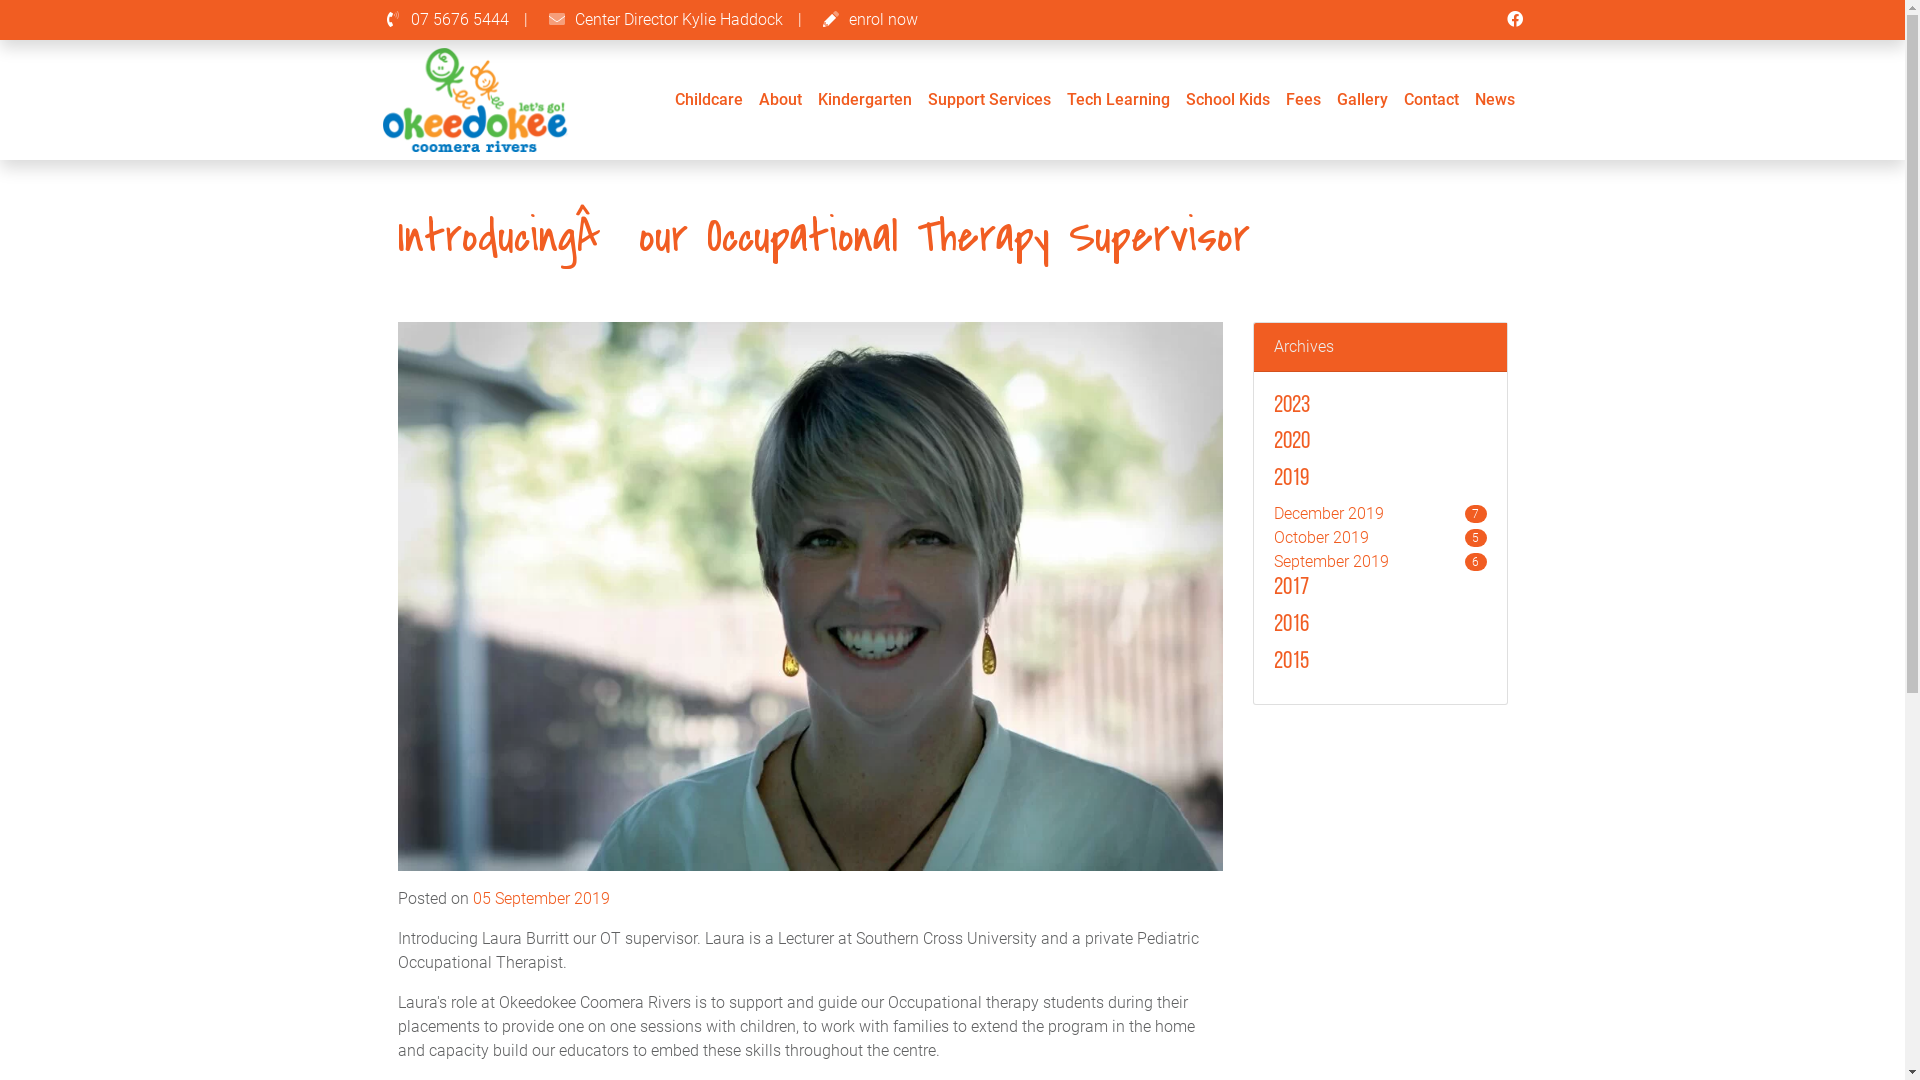 The image size is (1920, 1080). Describe the element at coordinates (1494, 100) in the screenshot. I see `News` at that location.